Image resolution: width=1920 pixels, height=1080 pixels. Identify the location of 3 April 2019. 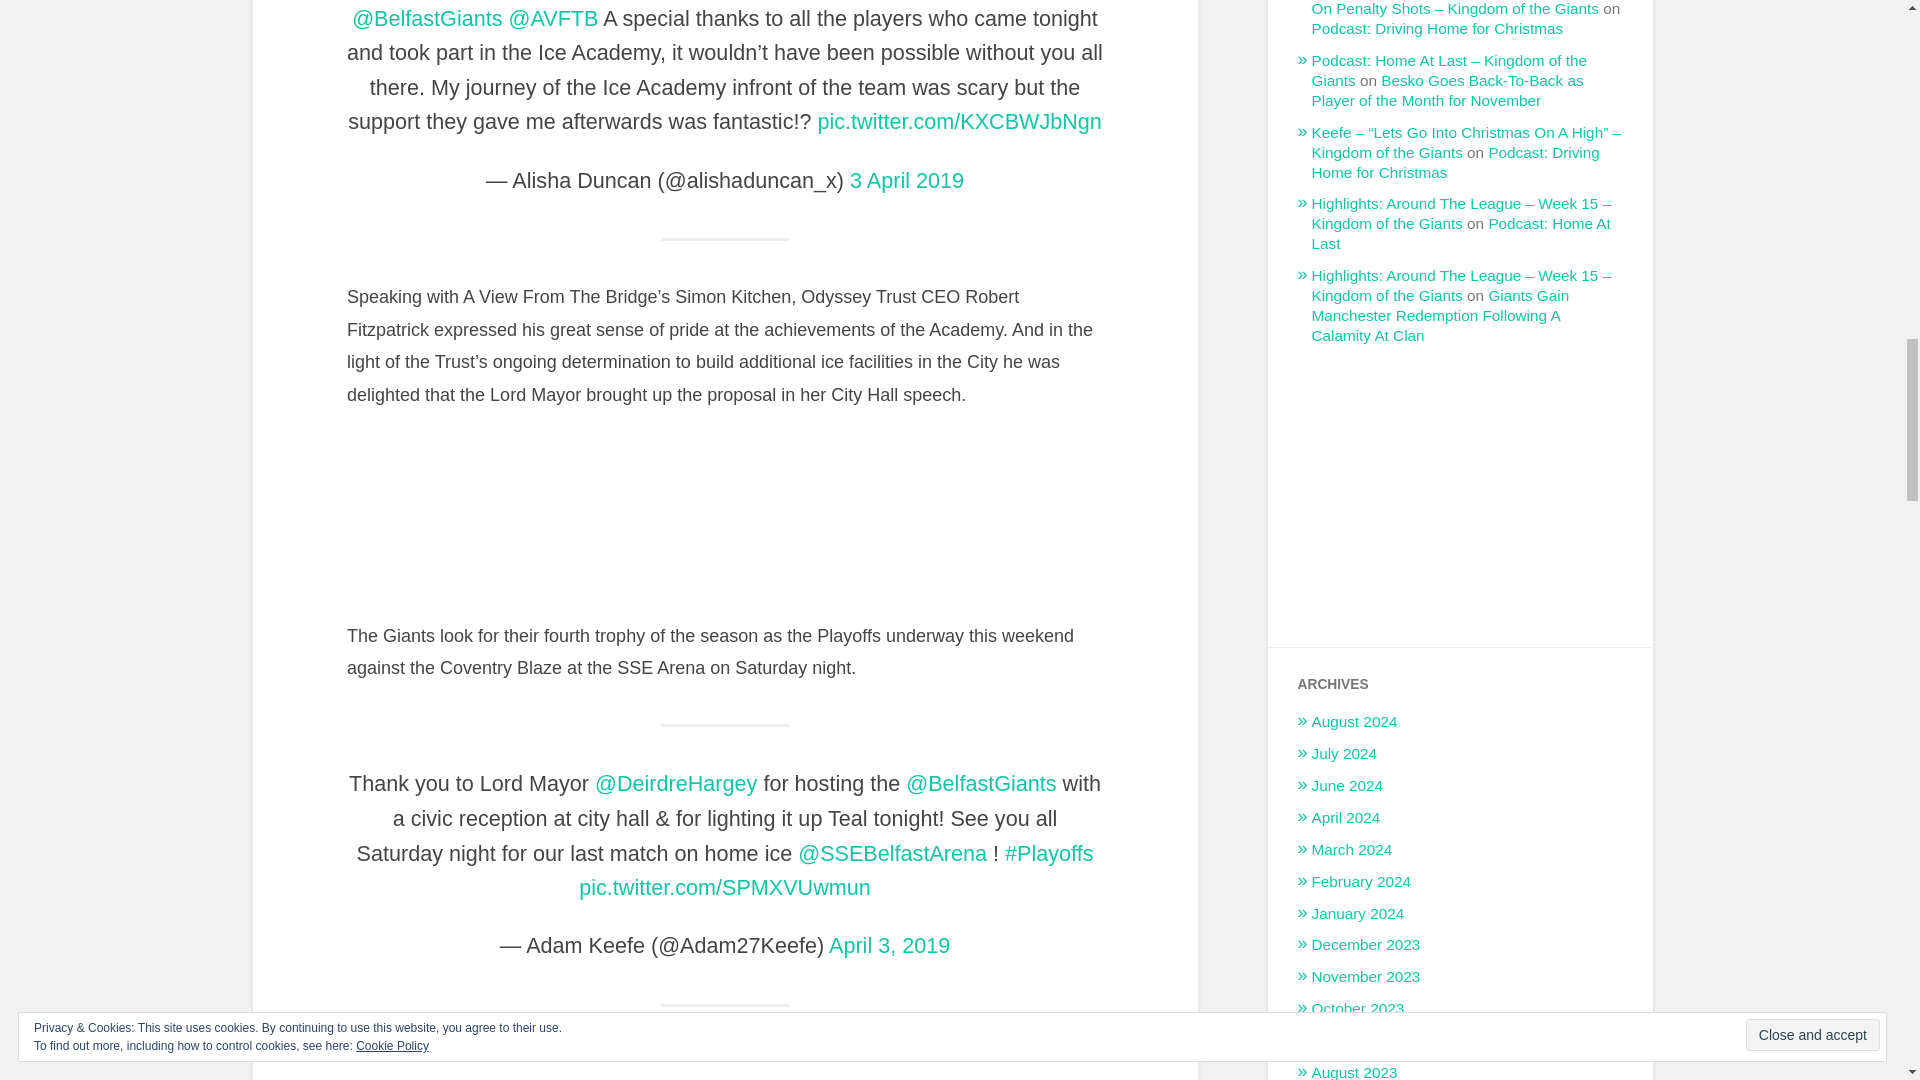
(906, 180).